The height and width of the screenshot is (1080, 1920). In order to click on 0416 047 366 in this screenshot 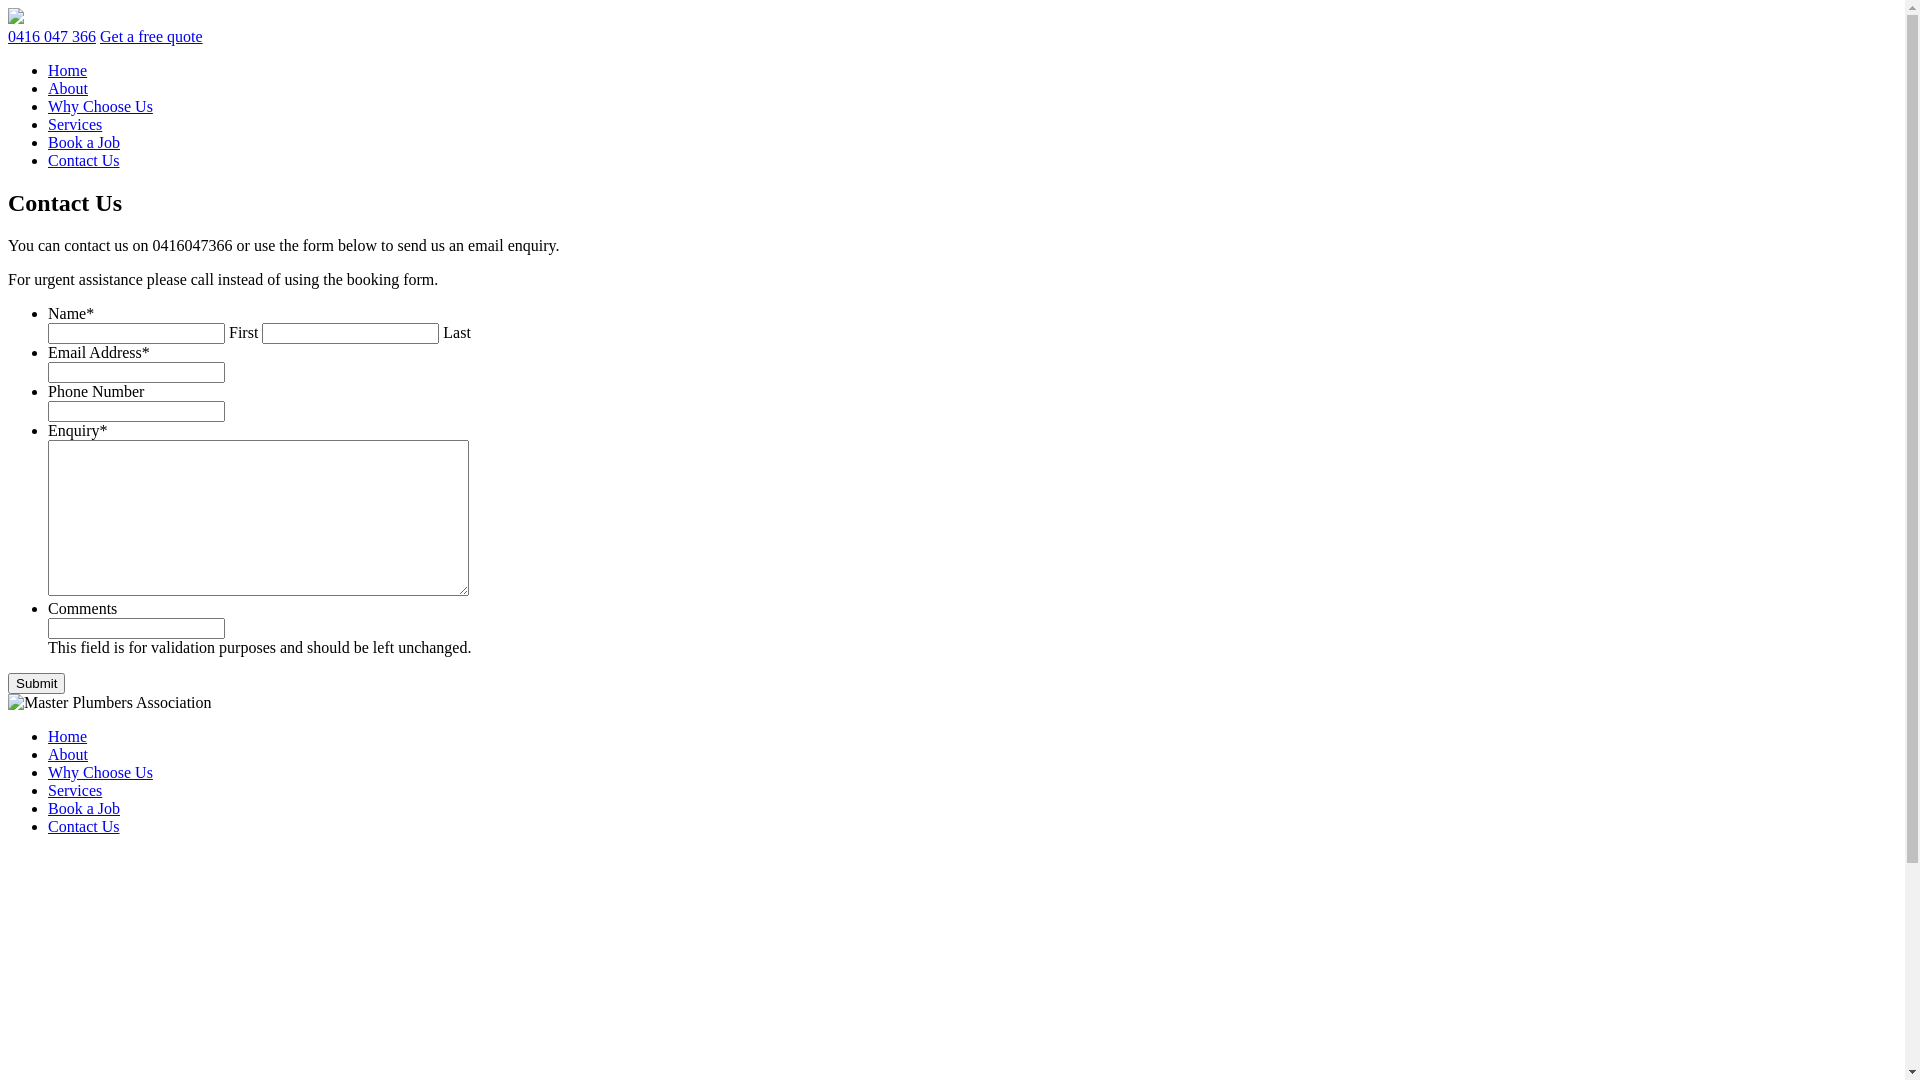, I will do `click(52, 36)`.